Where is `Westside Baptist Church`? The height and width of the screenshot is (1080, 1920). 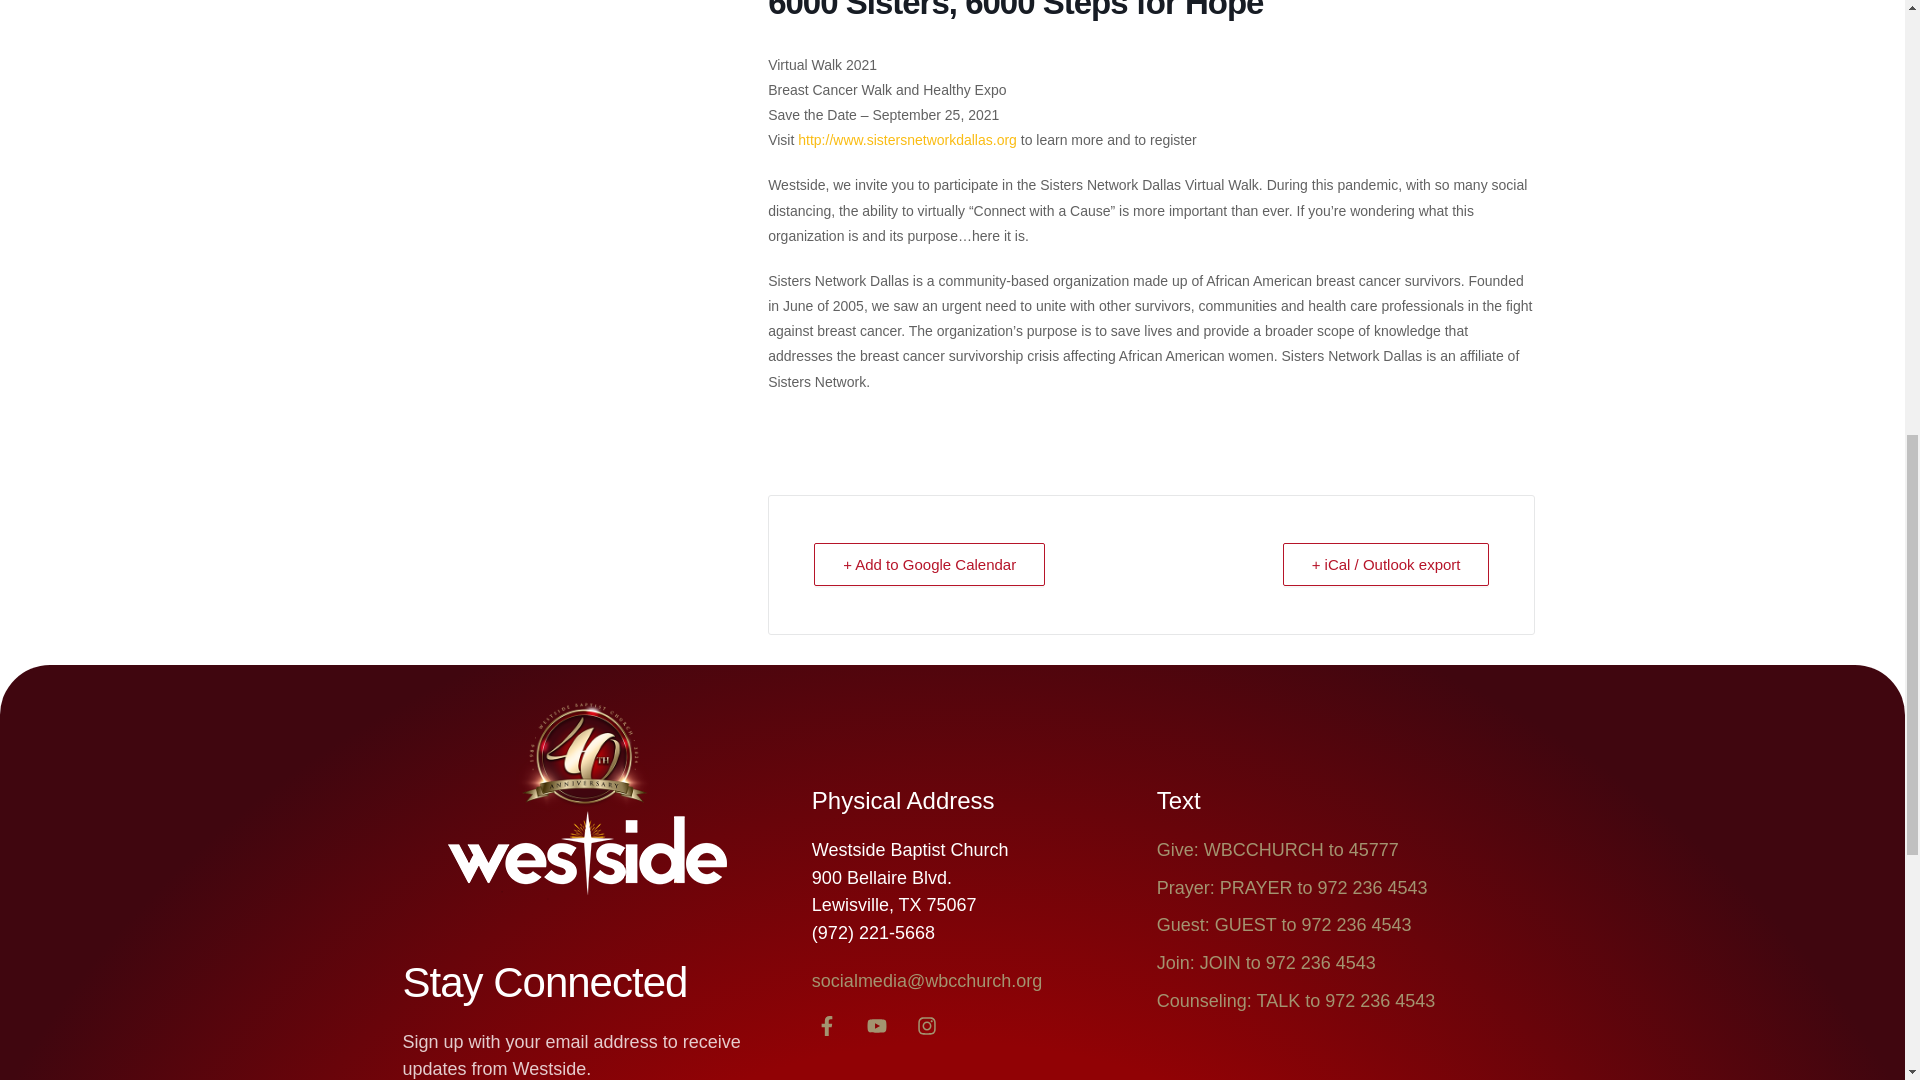 Westside Baptist Church is located at coordinates (587, 856).